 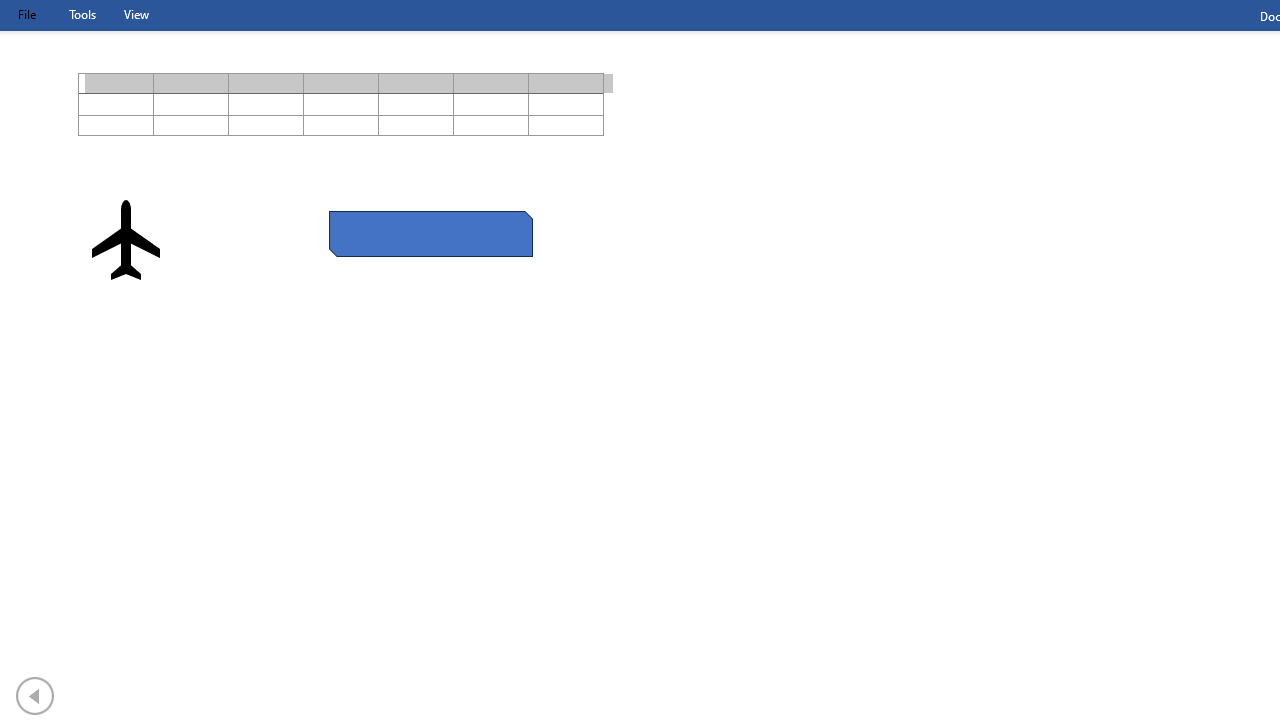 What do you see at coordinates (430, 234) in the screenshot?
I see `Rectangle: Diagonal Corners Snipped 2` at bounding box center [430, 234].